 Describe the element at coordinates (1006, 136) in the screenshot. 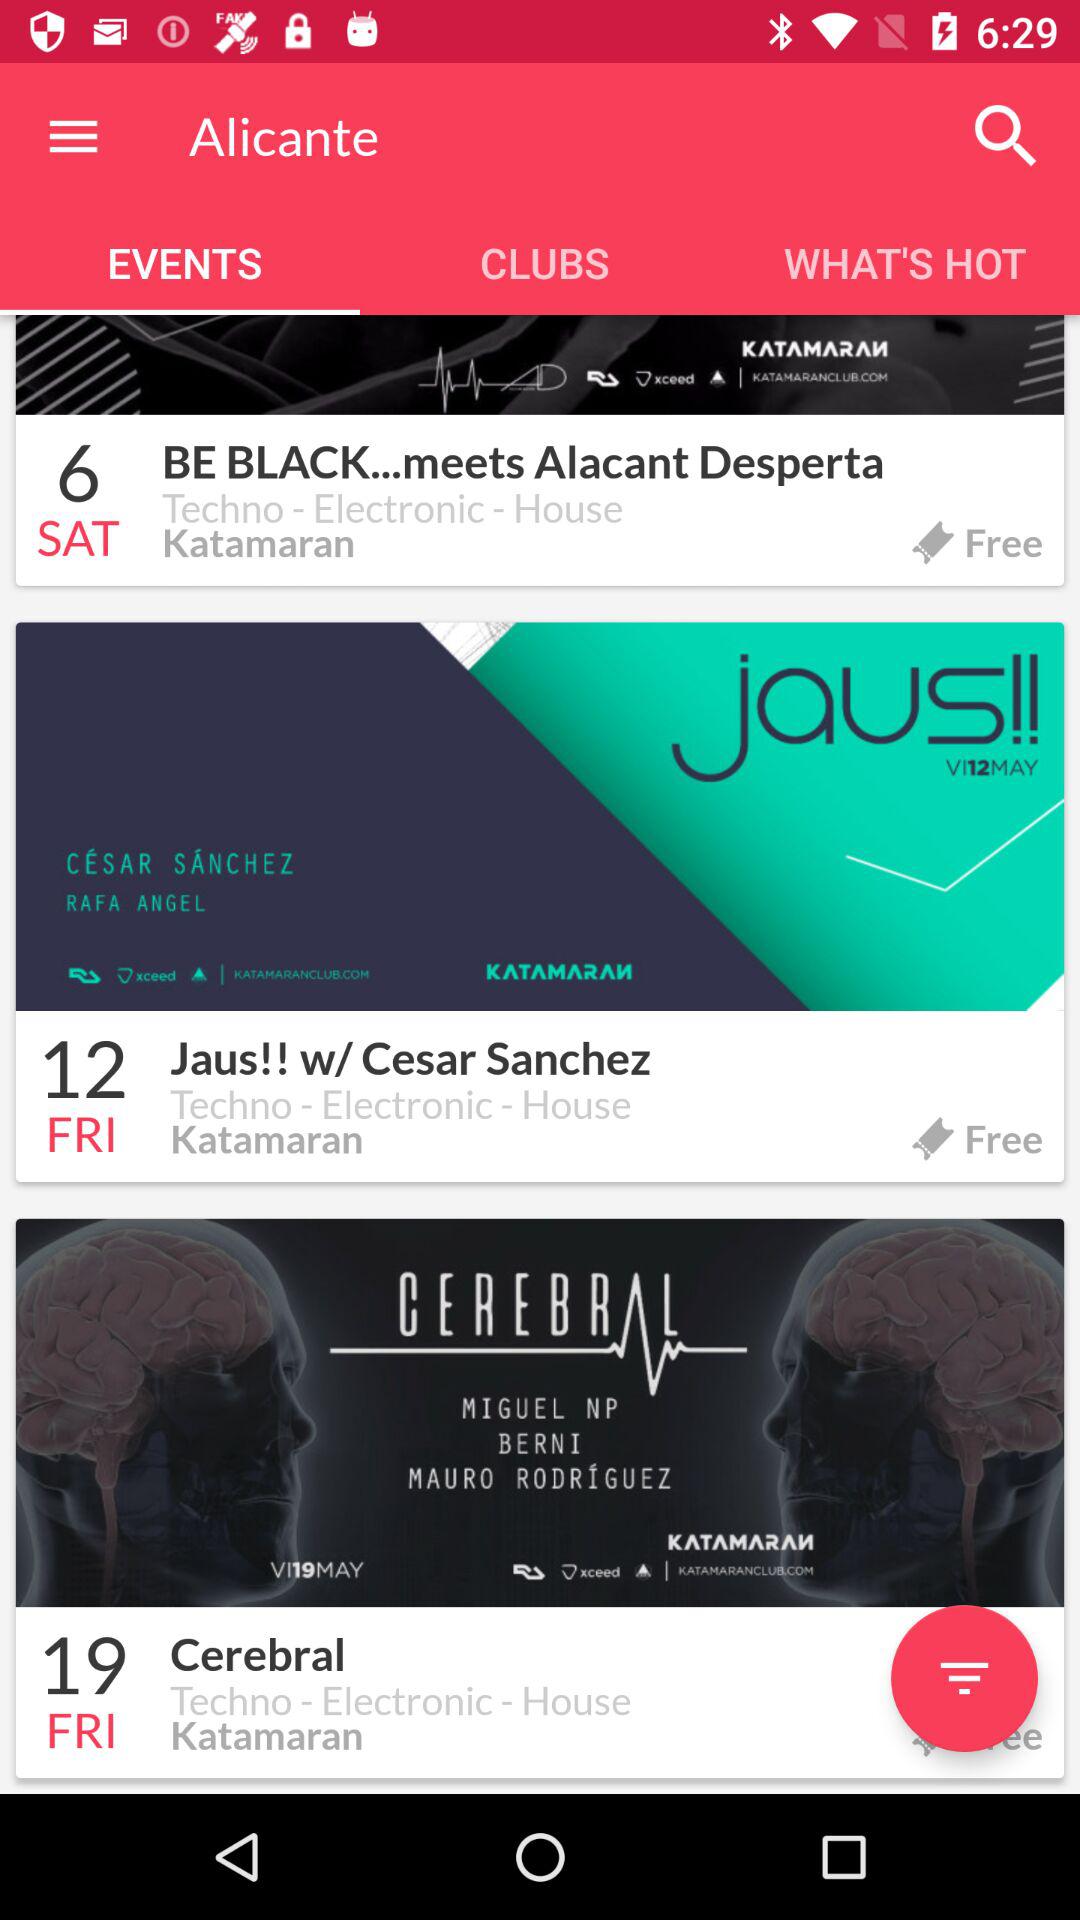

I see `tap item to the right of alicante item` at that location.